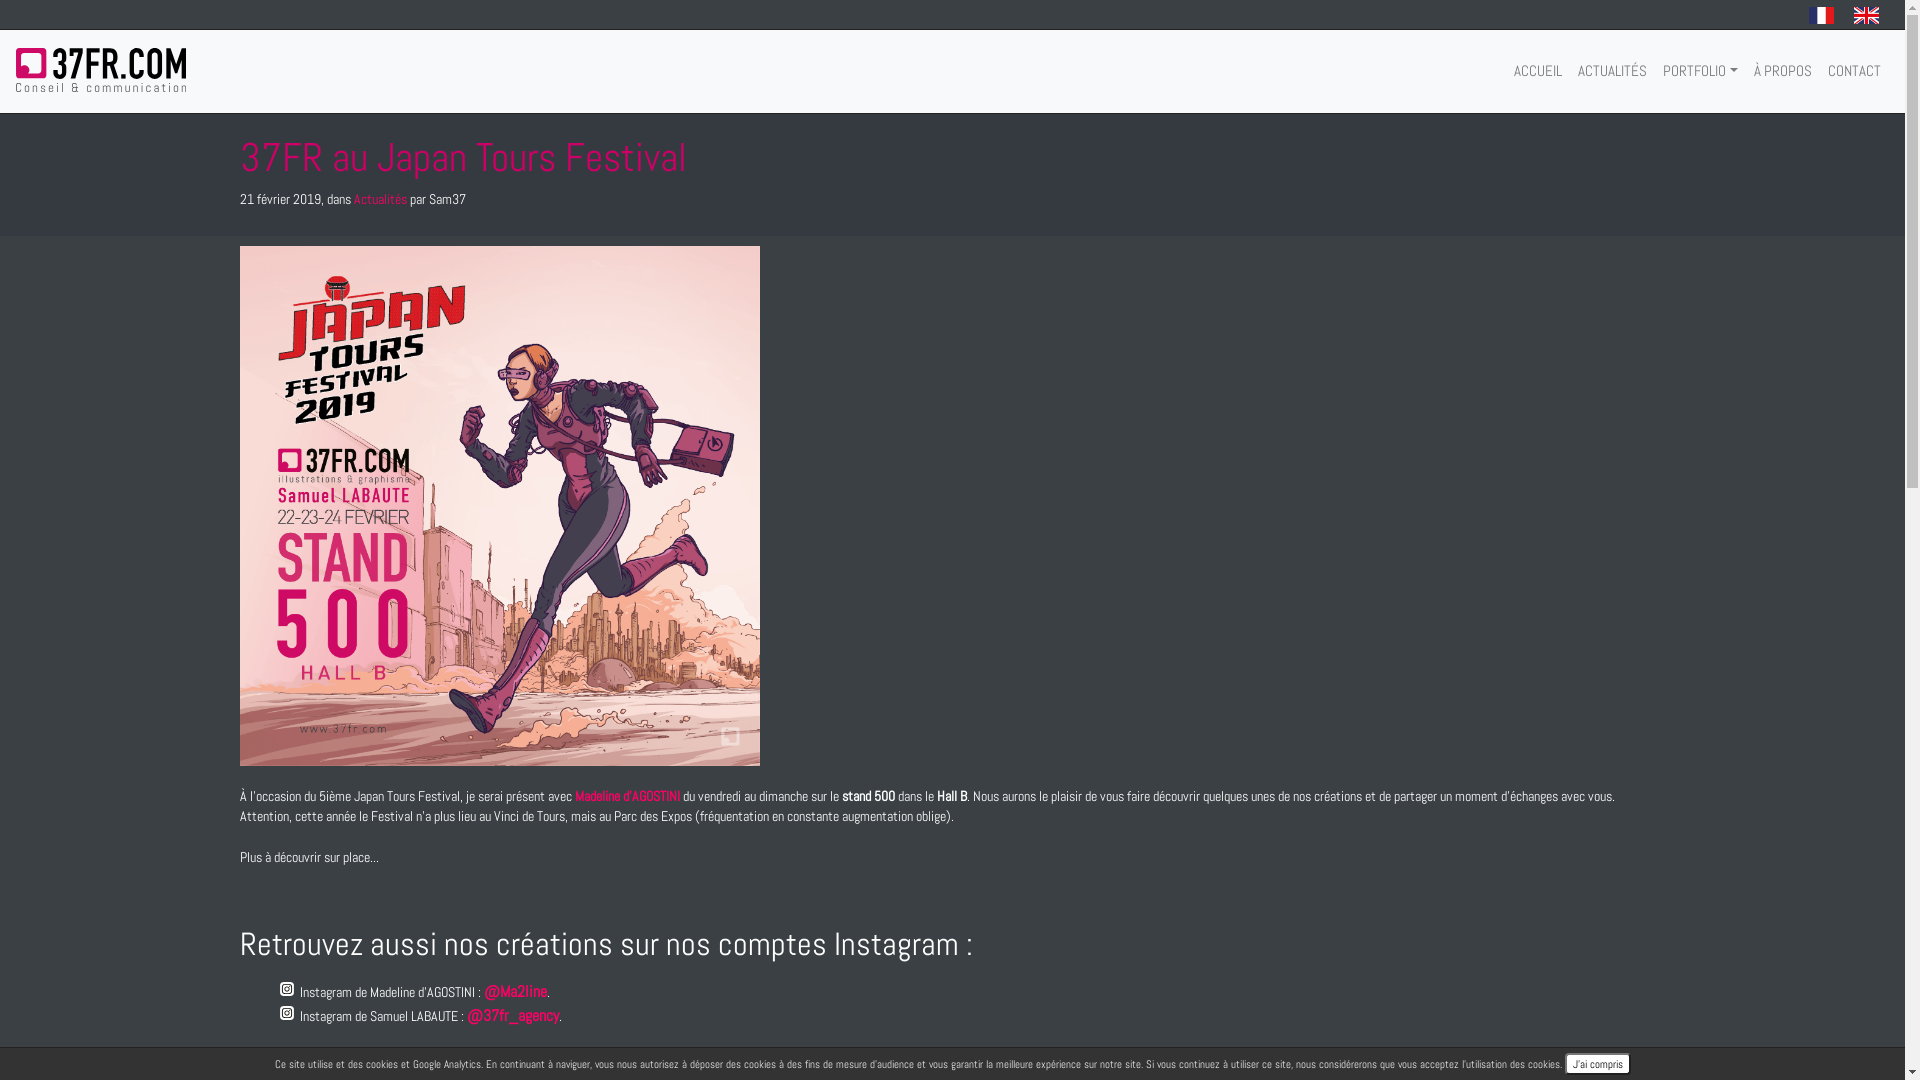 This screenshot has width=1920, height=1080. Describe the element at coordinates (1700, 71) in the screenshot. I see `PORTFOLIO` at that location.